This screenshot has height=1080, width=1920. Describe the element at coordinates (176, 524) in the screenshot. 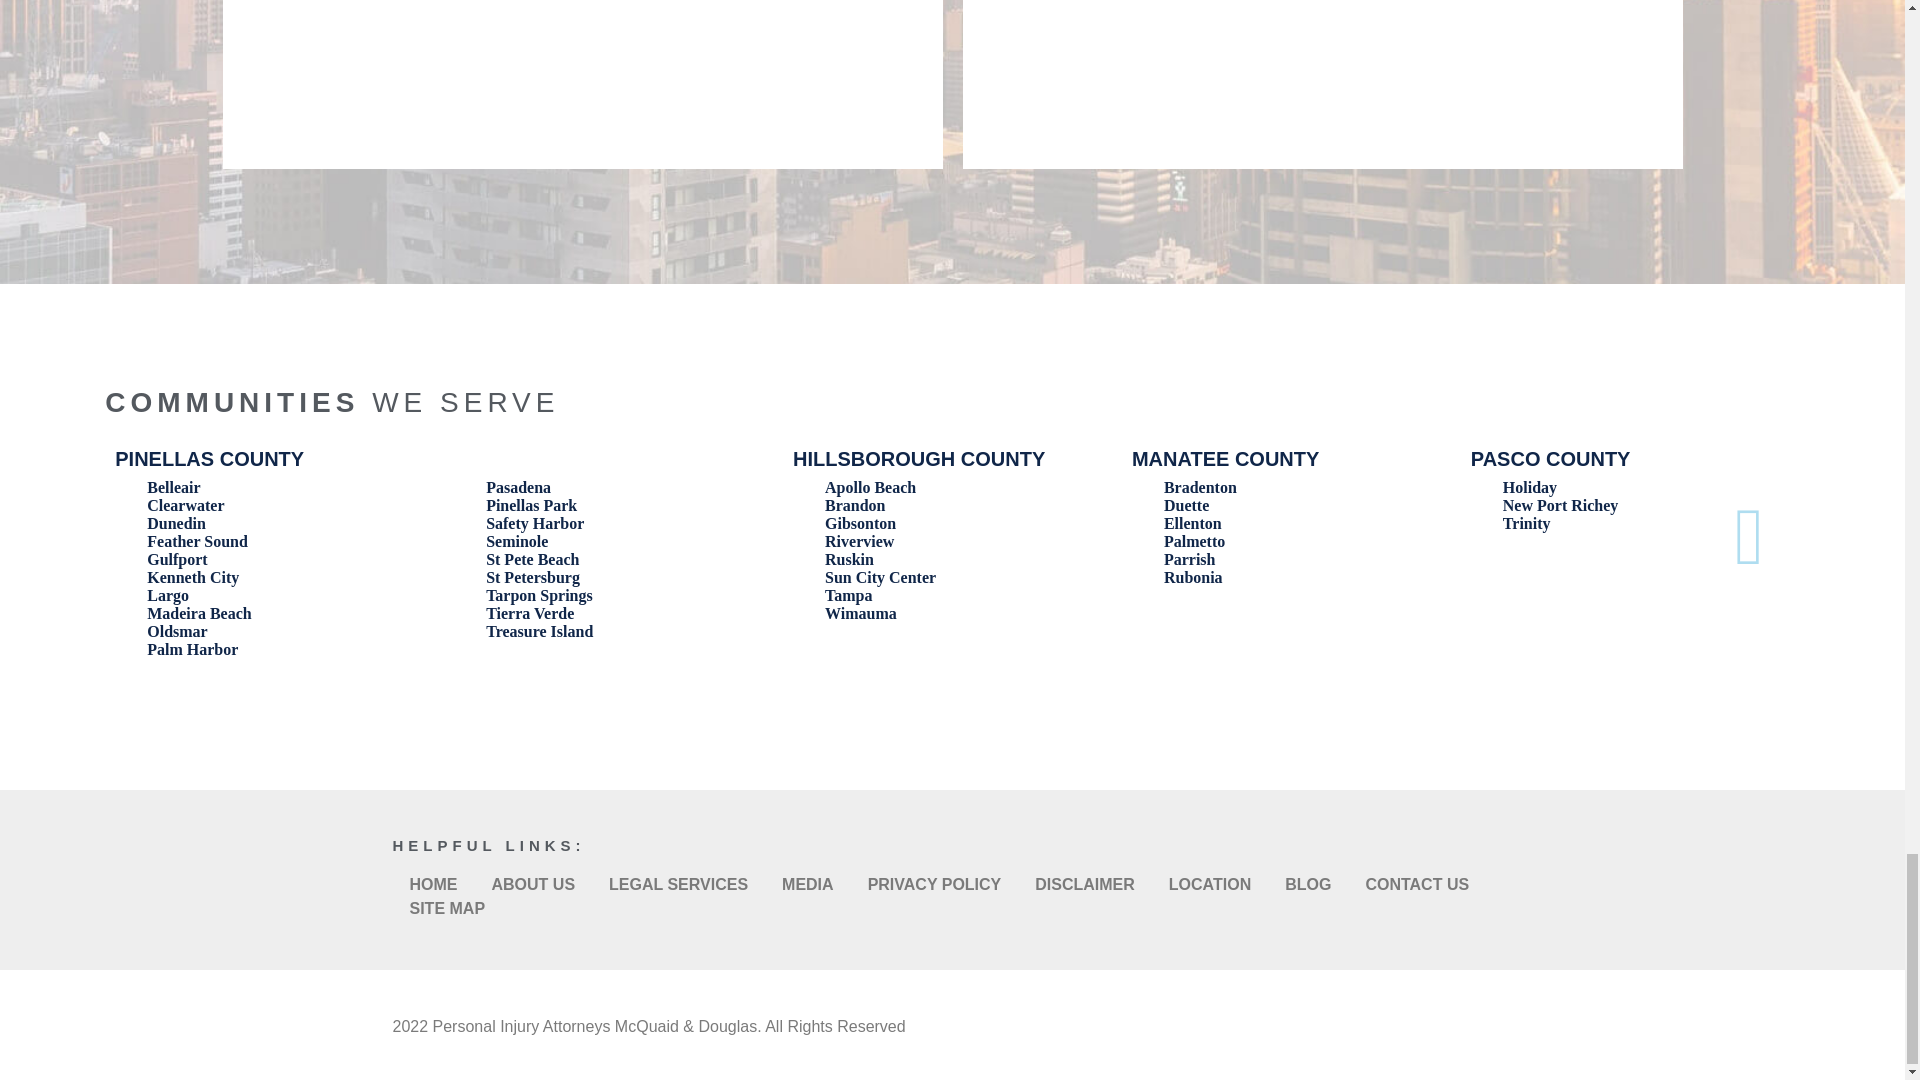

I see `Dunedin` at that location.